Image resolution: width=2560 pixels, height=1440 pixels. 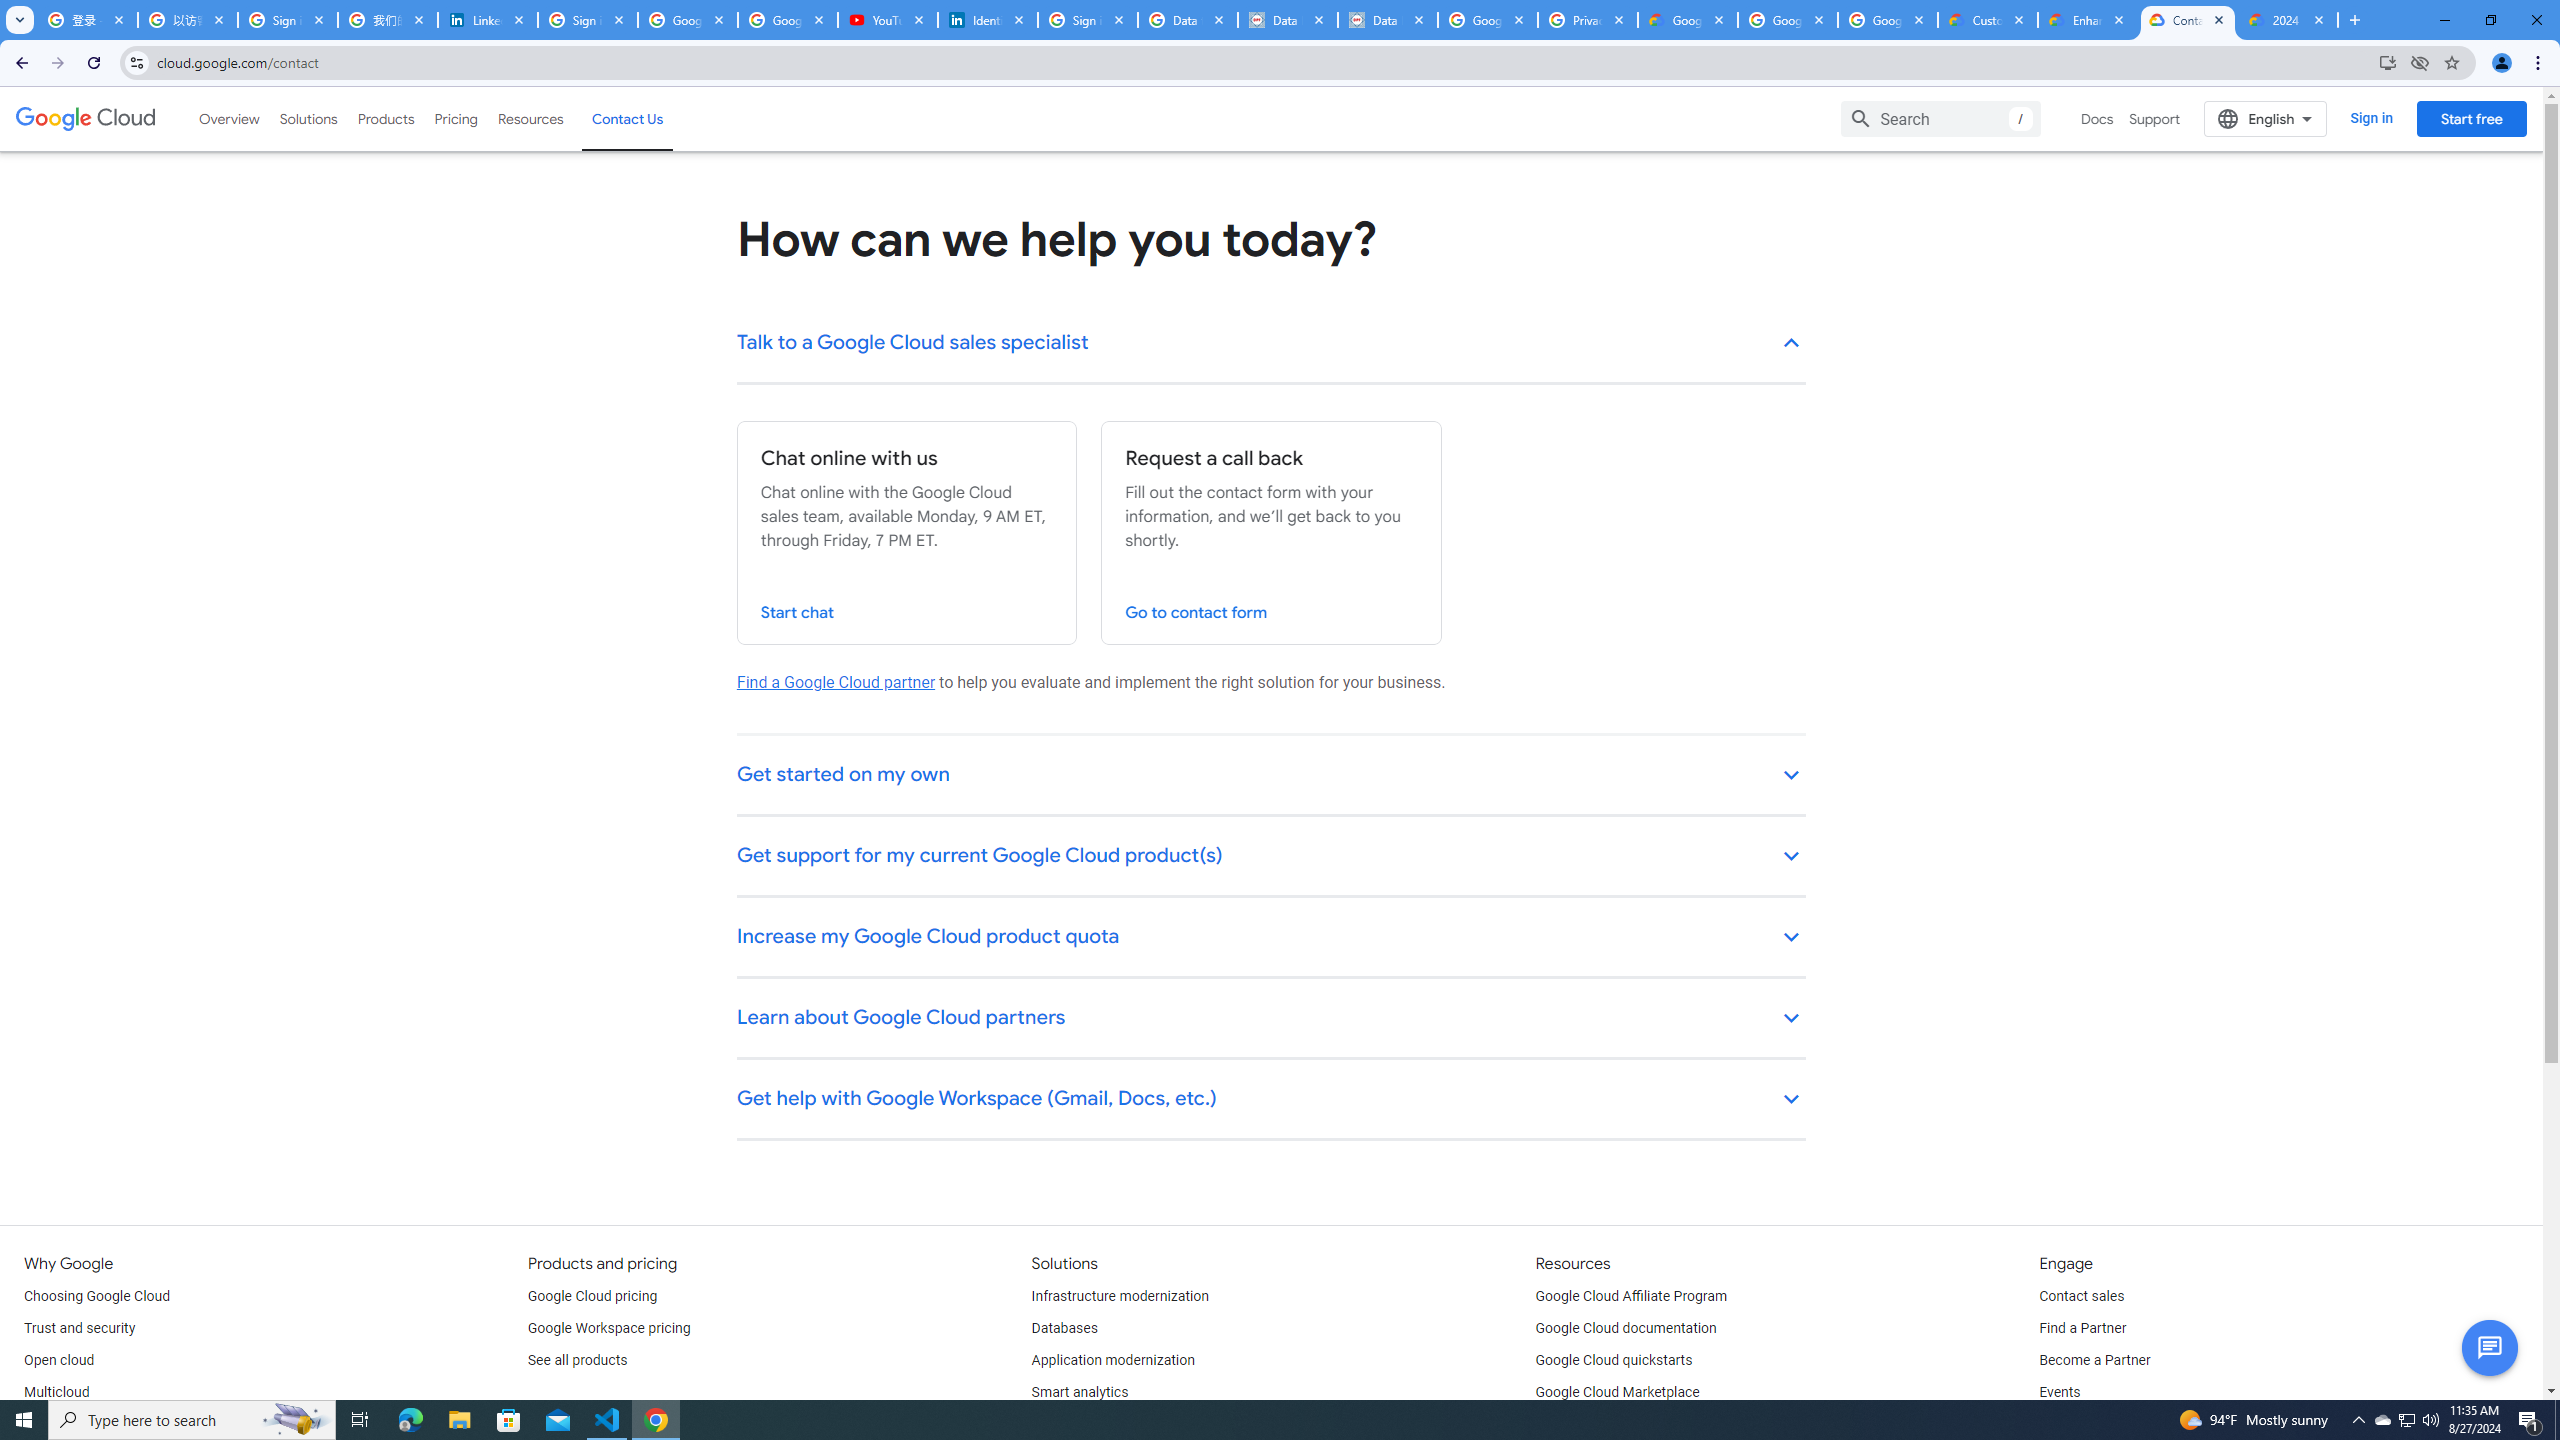 I want to click on Google Cloud quickstarts, so click(x=1614, y=1360).